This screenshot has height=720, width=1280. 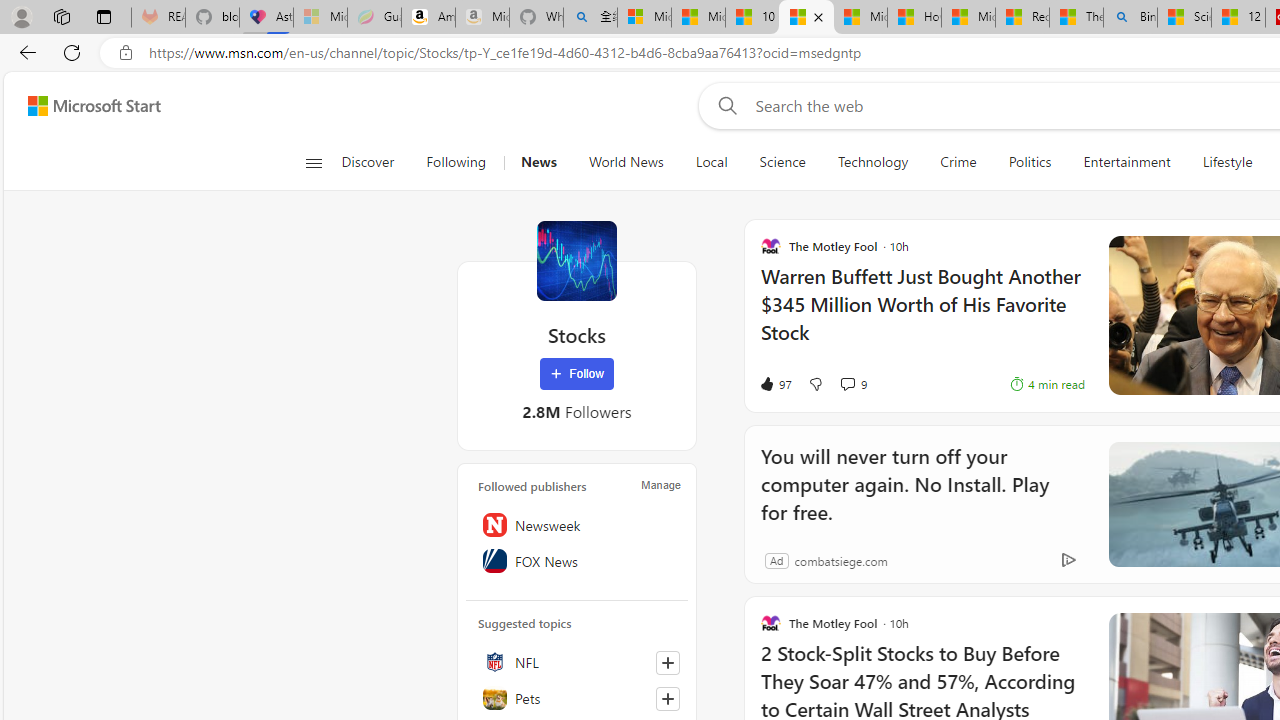 What do you see at coordinates (577, 662) in the screenshot?
I see `NFL` at bounding box center [577, 662].